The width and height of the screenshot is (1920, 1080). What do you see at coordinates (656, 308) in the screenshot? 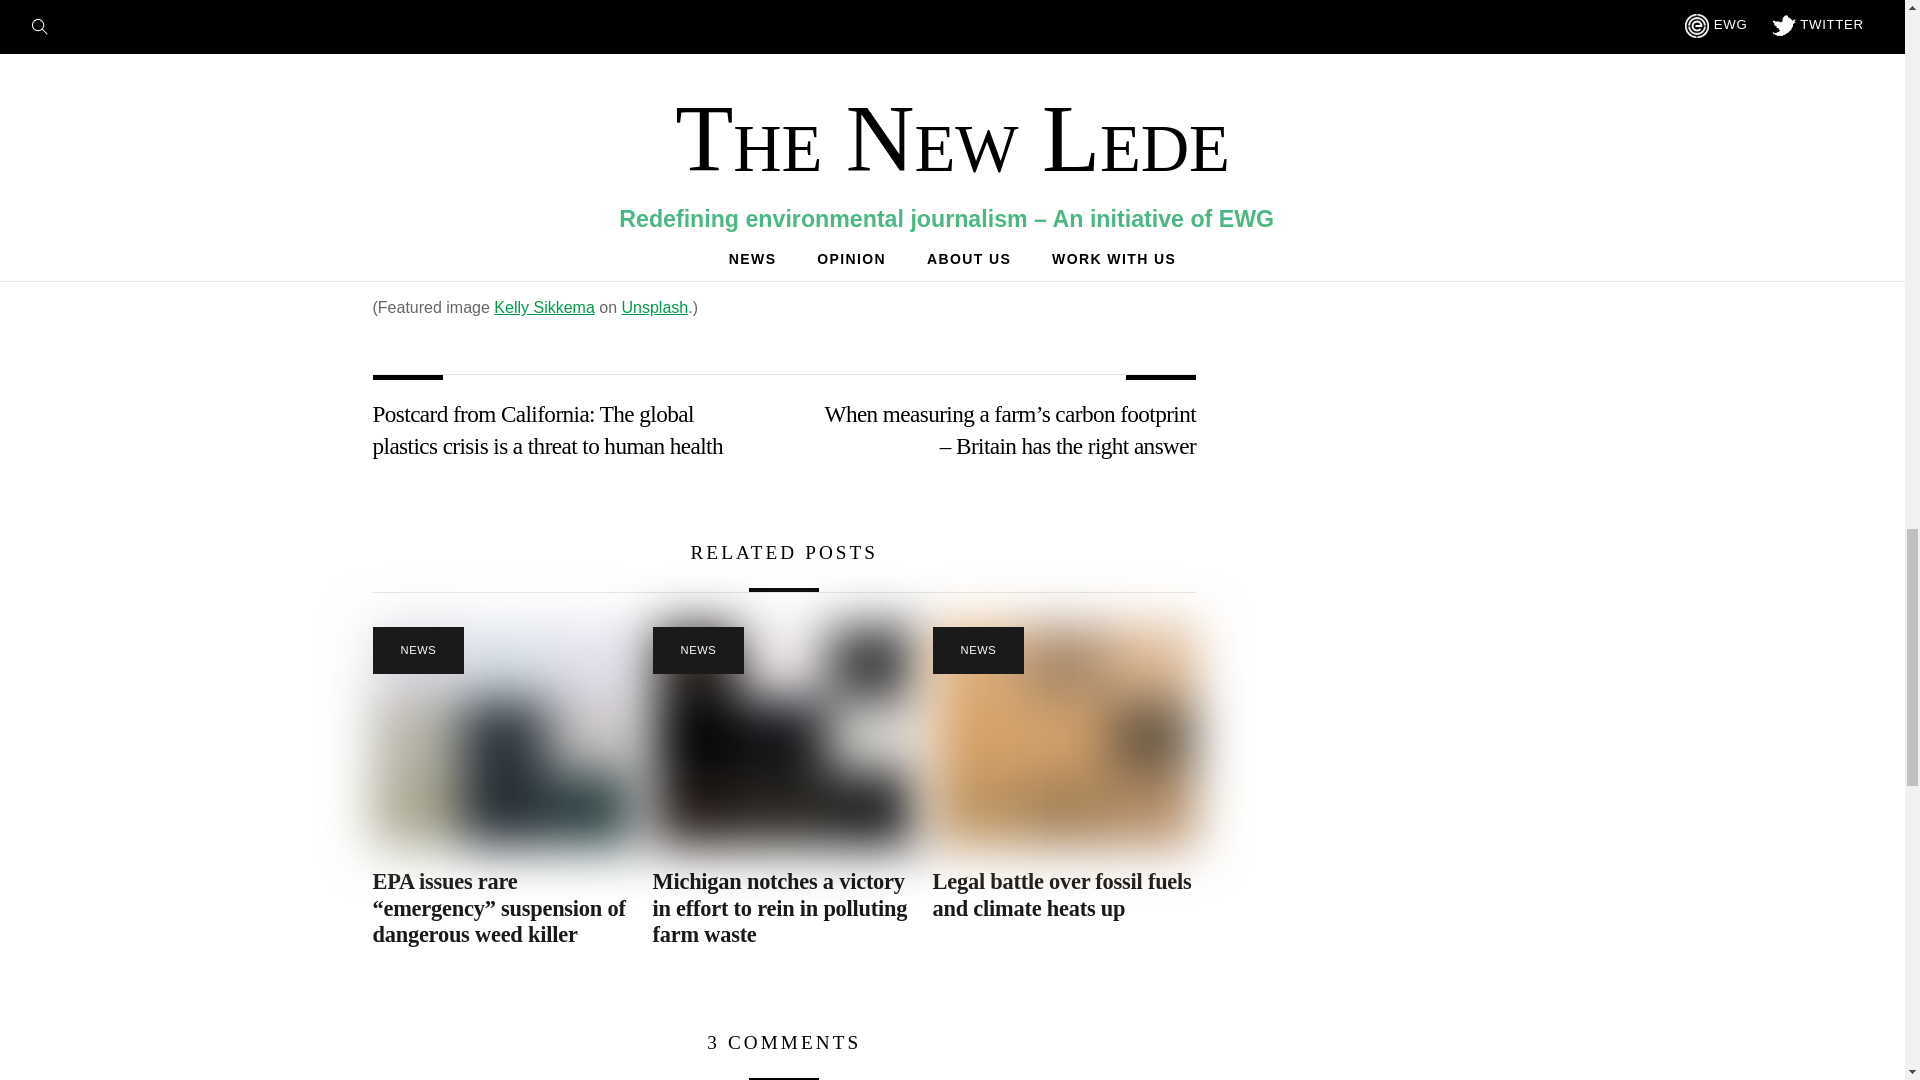
I see `Unsplash` at bounding box center [656, 308].